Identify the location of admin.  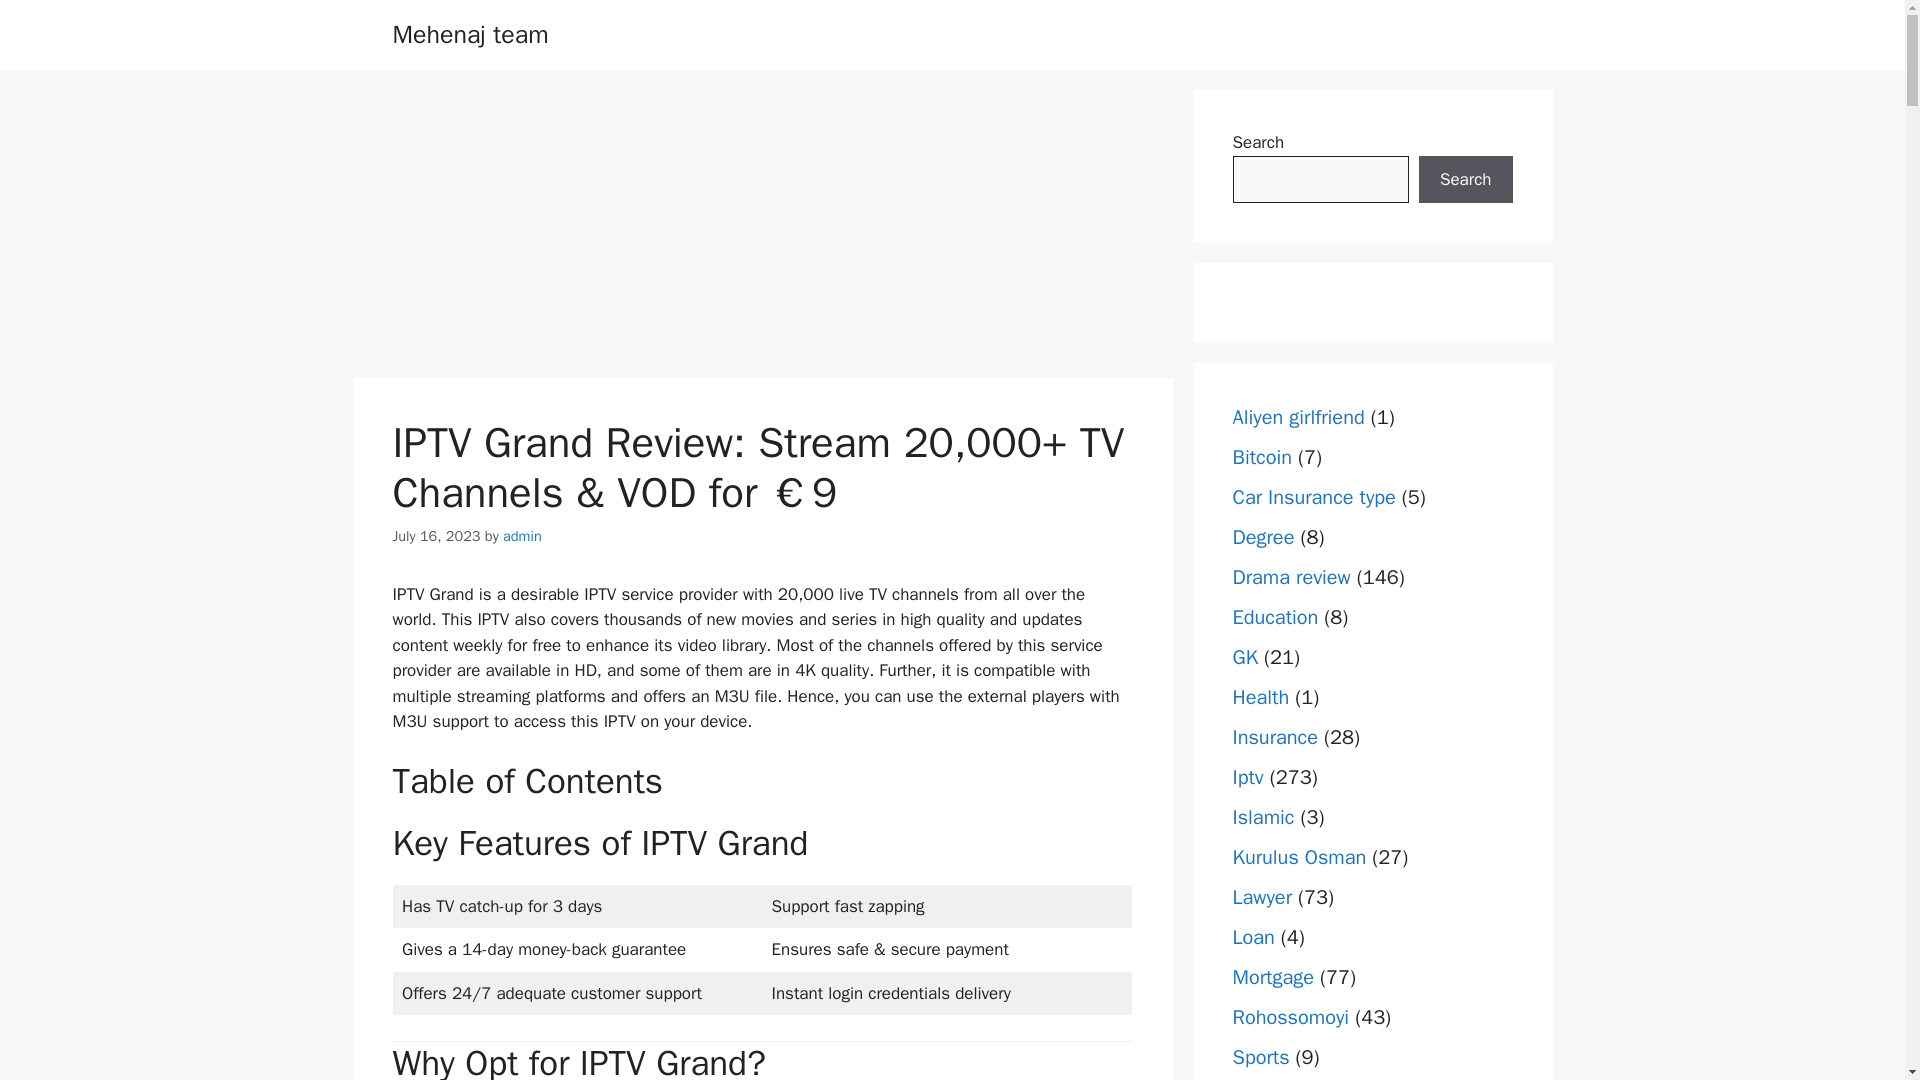
(522, 536).